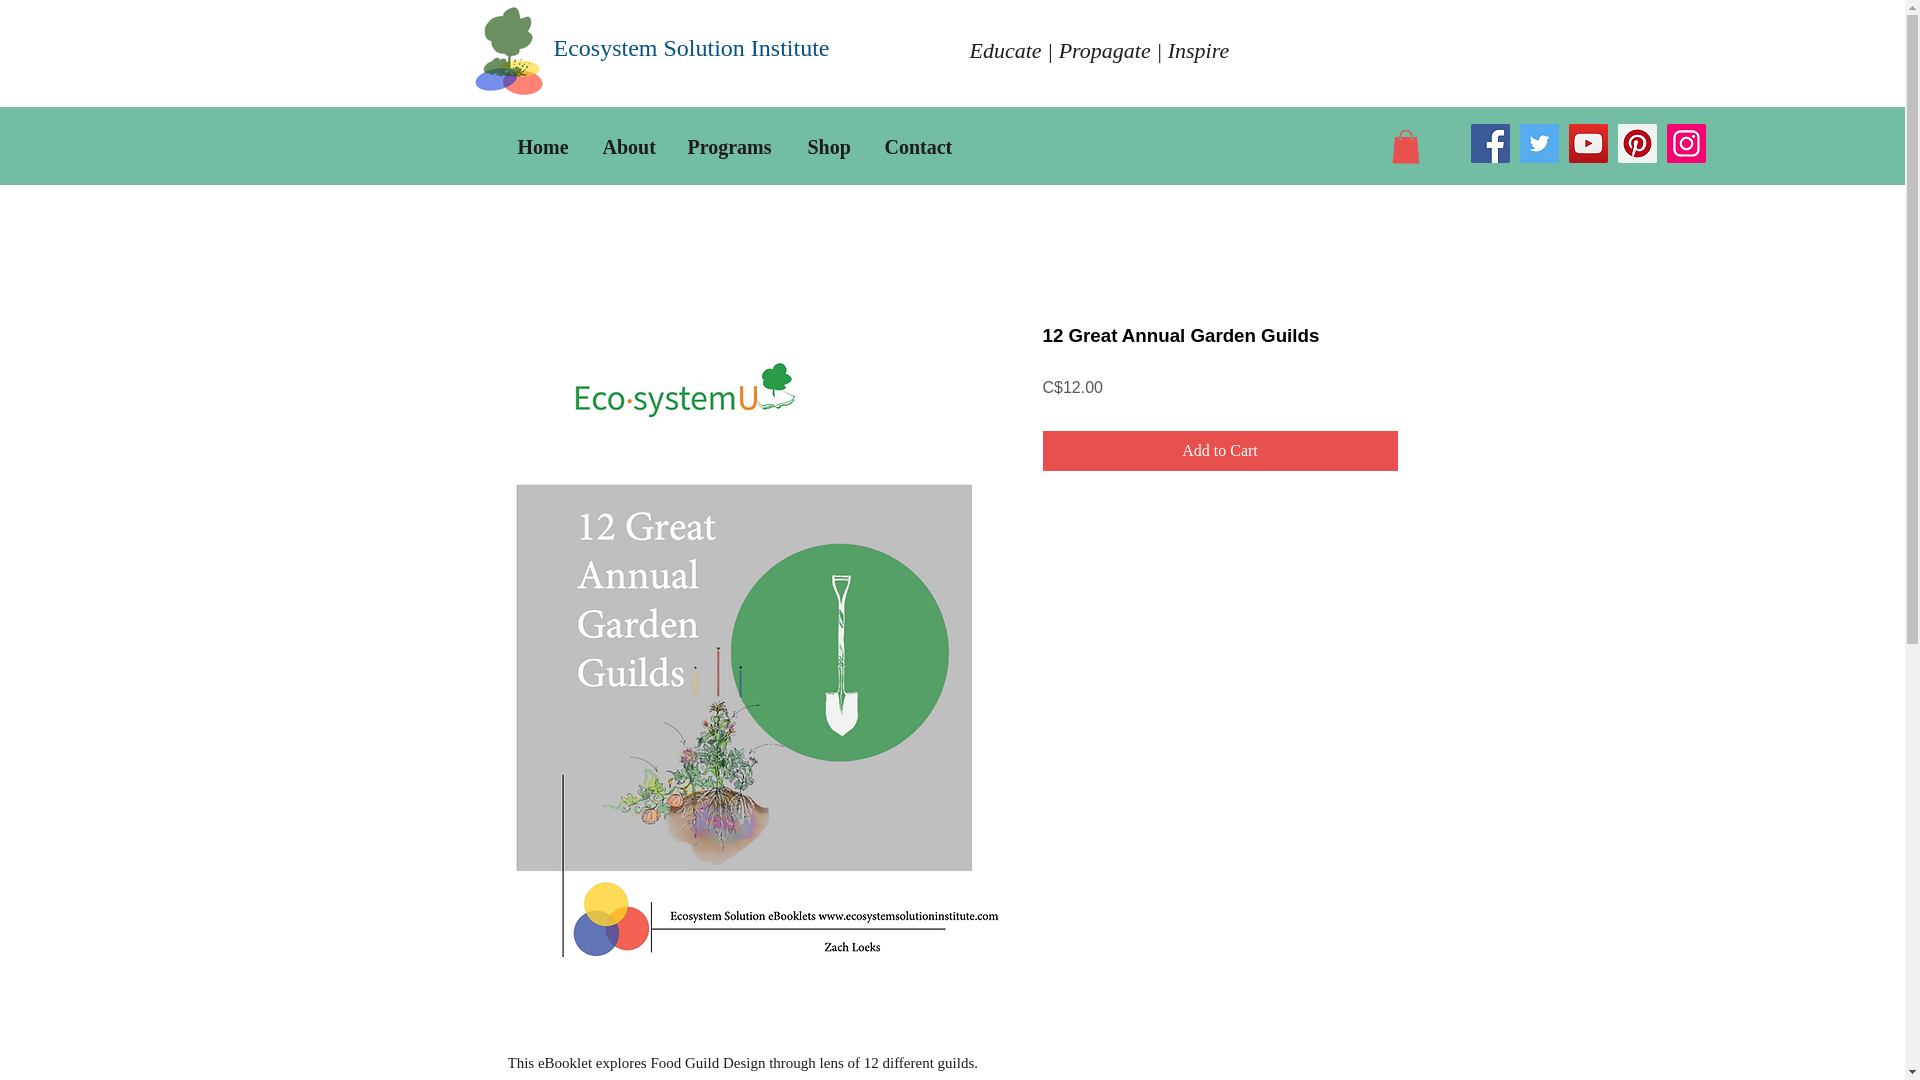  Describe the element at coordinates (732, 144) in the screenshot. I see `Programs` at that location.